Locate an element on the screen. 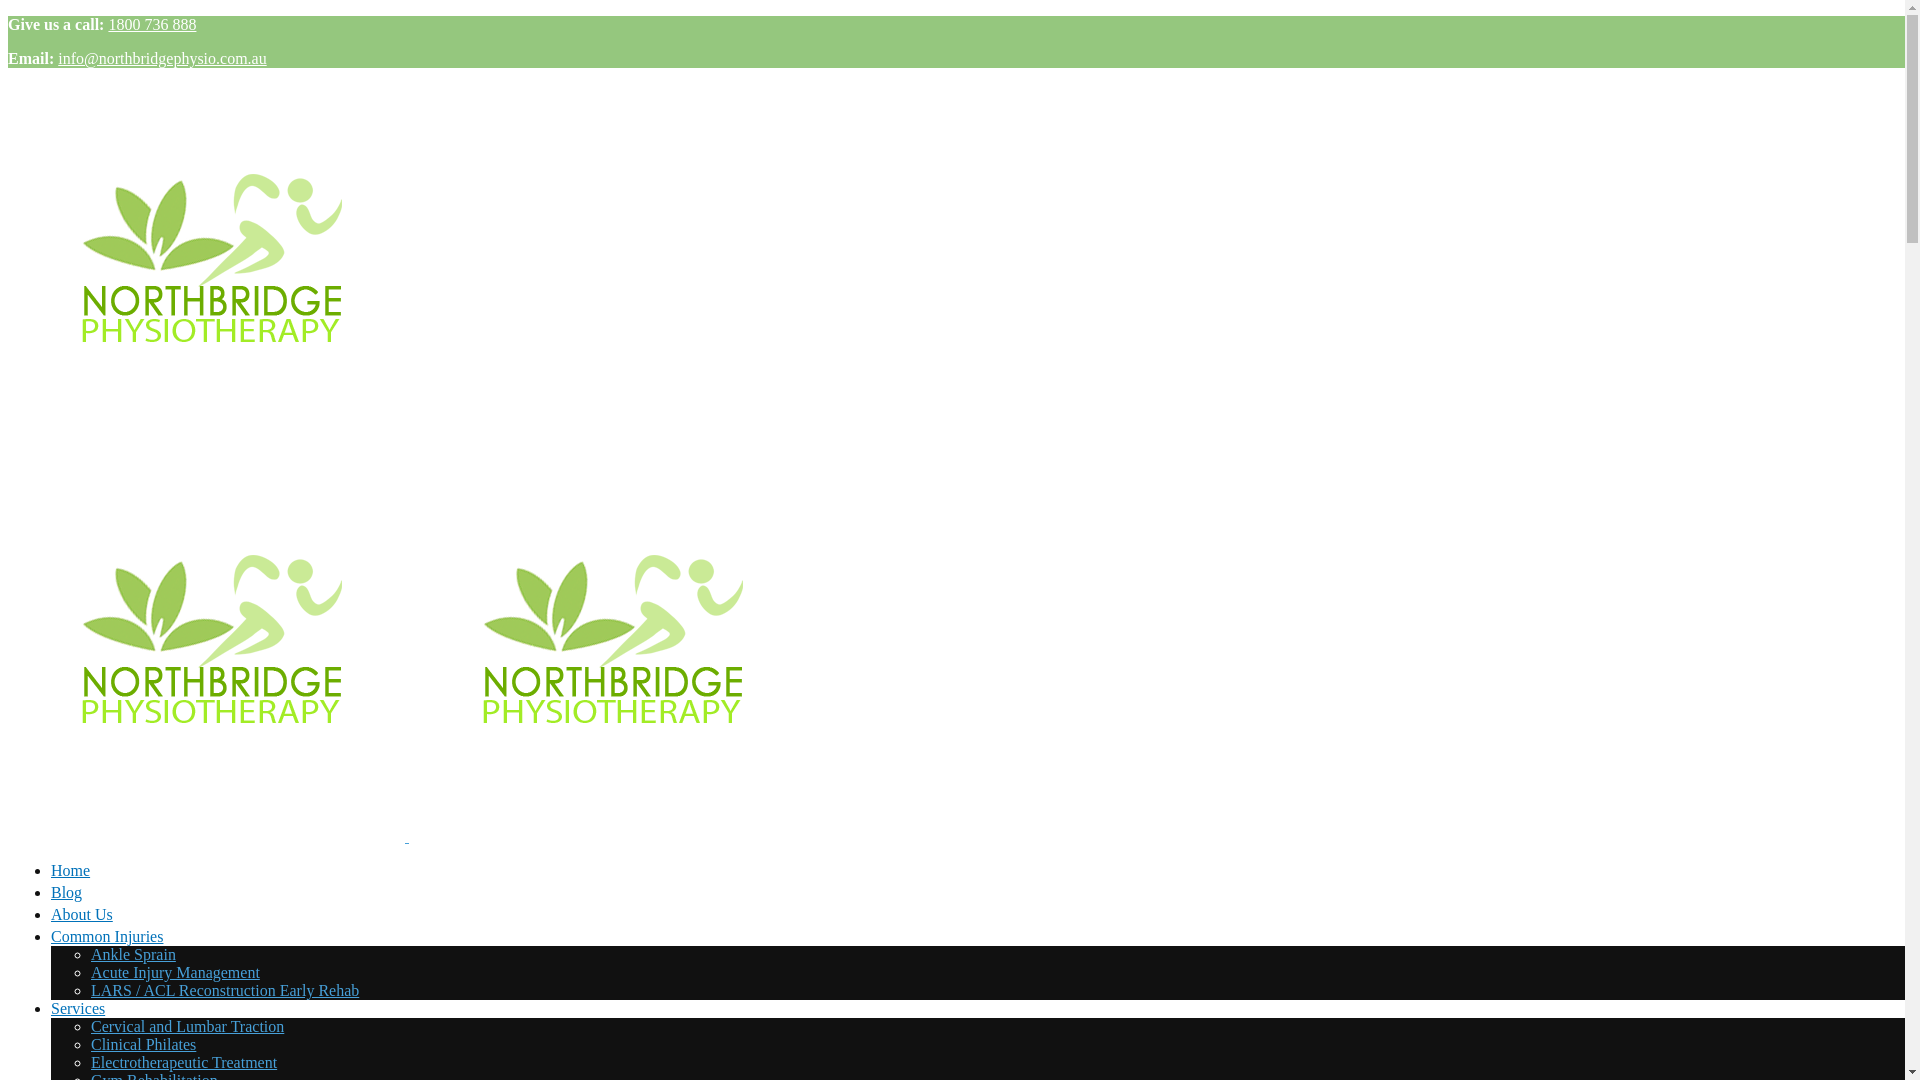 The image size is (1920, 1080). Common Injuries is located at coordinates (107, 936).